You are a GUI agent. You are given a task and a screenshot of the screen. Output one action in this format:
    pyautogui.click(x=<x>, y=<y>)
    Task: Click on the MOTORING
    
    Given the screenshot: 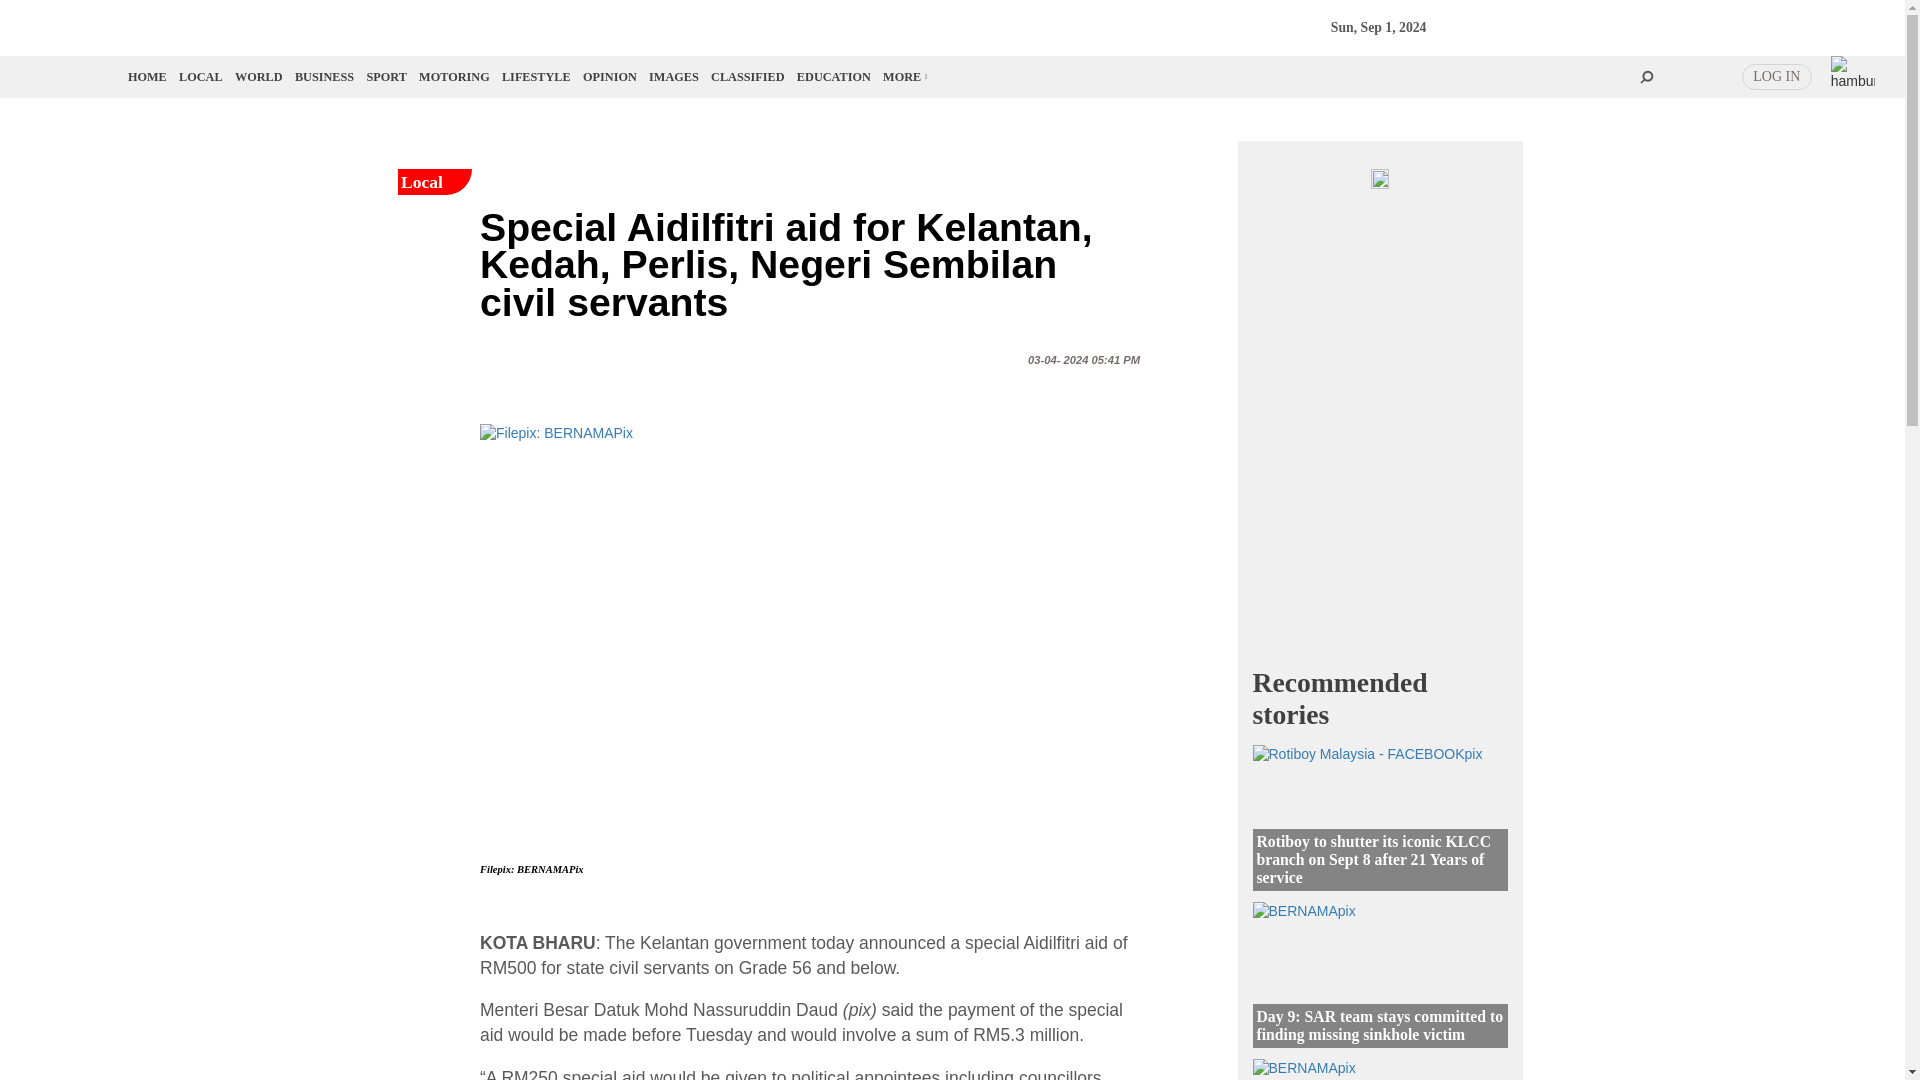 What is the action you would take?
    pyautogui.click(x=454, y=76)
    